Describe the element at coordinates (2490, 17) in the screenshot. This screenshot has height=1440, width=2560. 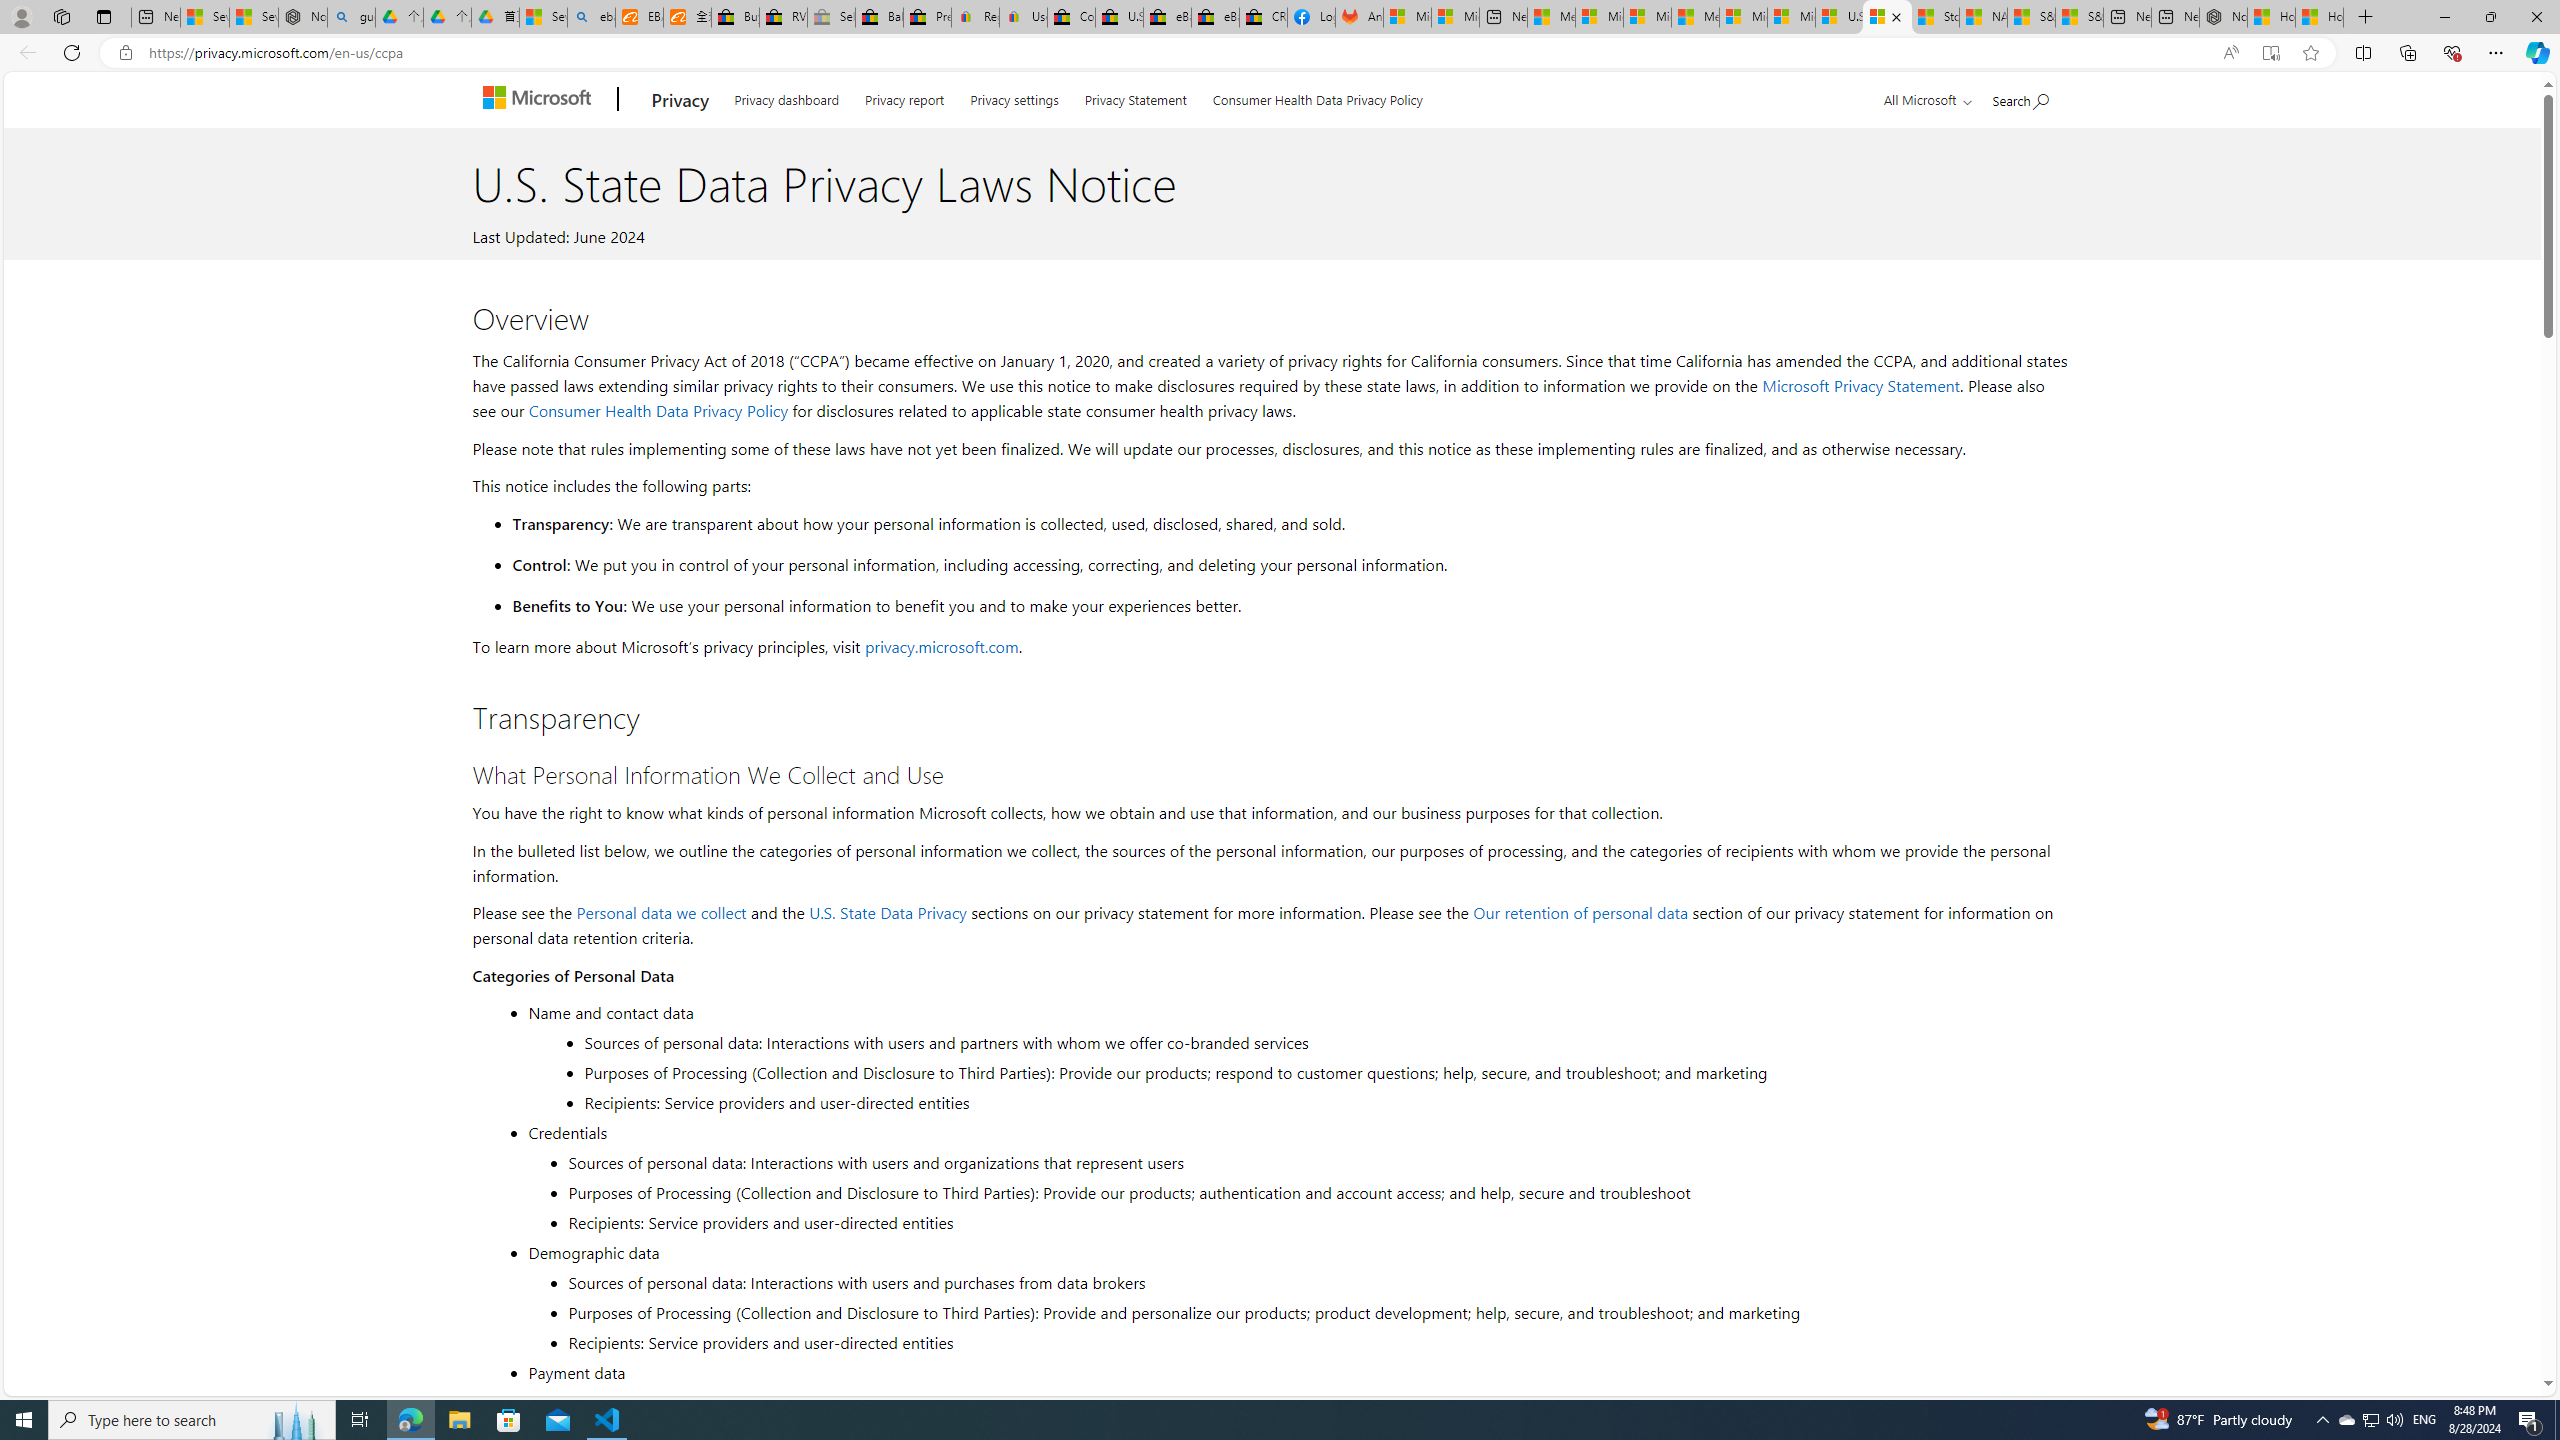
I see `Restore` at that location.